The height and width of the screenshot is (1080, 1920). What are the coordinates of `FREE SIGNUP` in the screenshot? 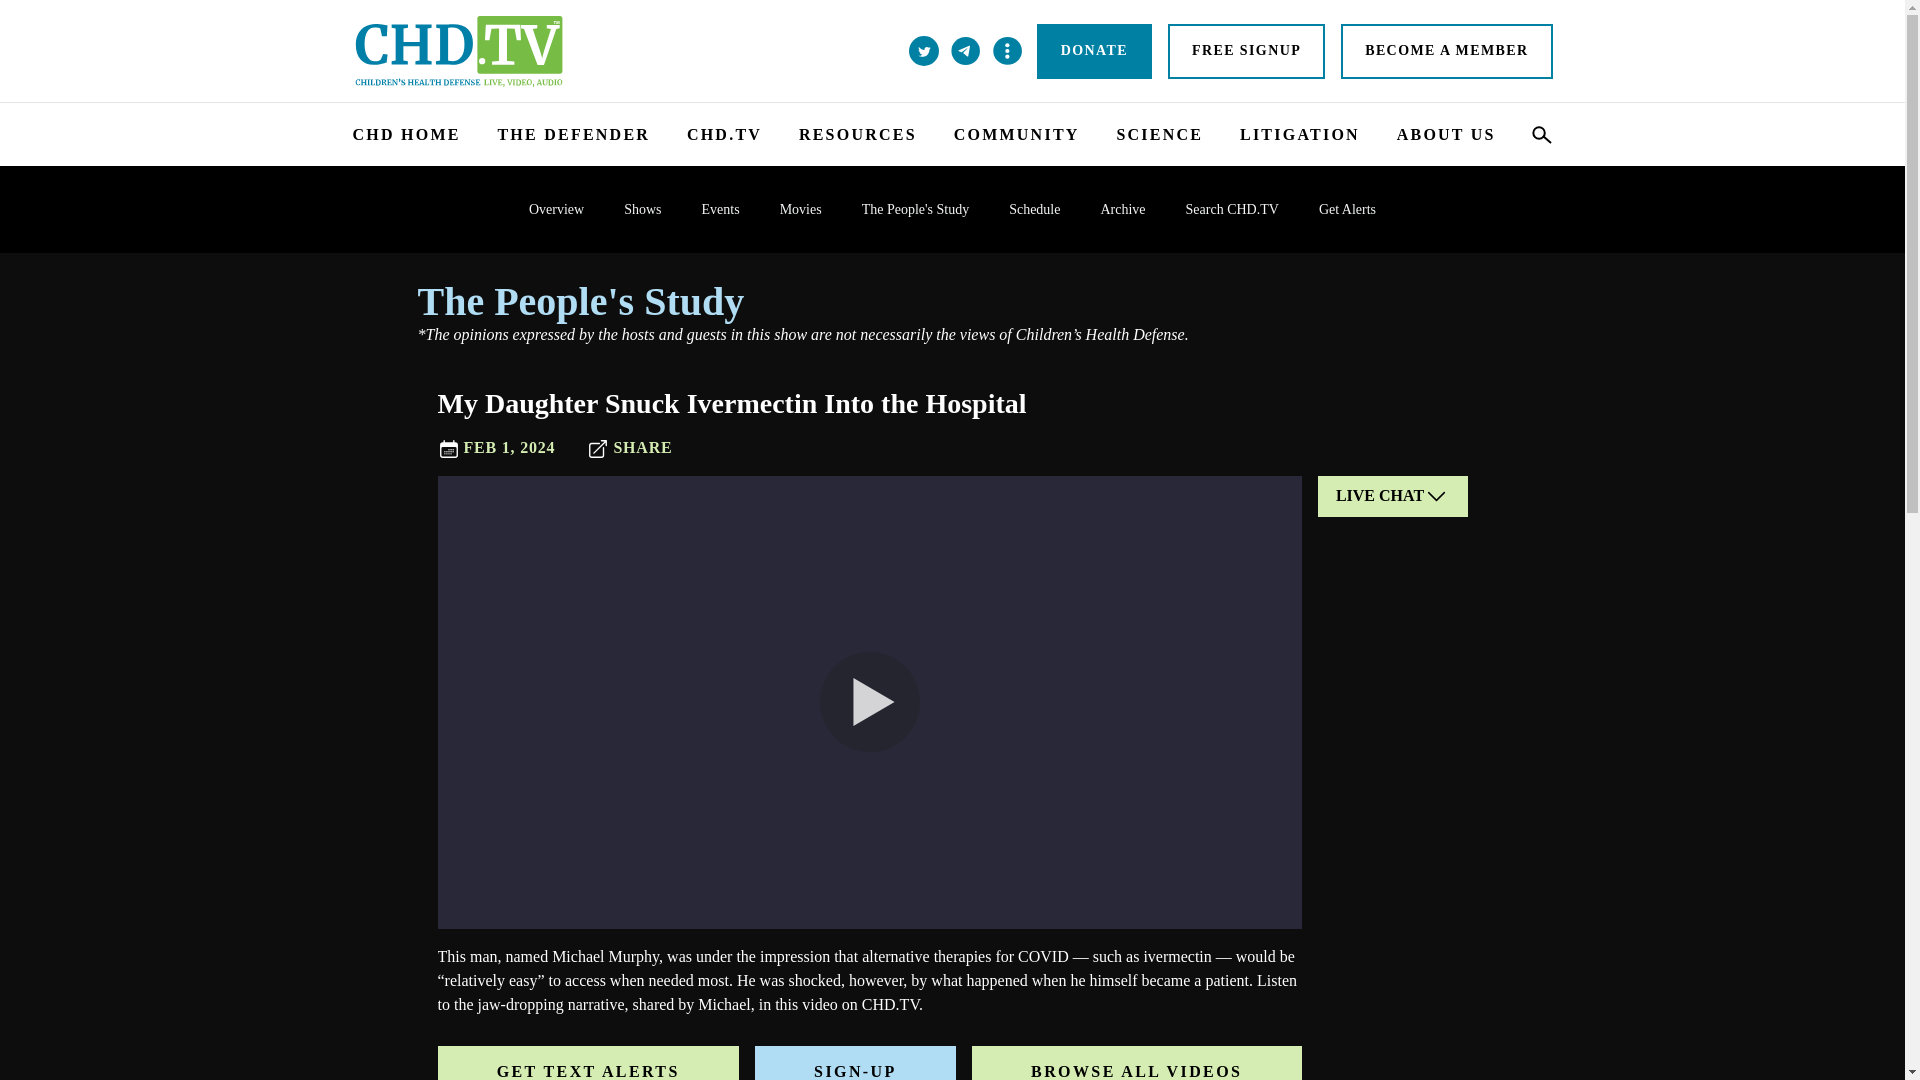 It's located at (1246, 50).